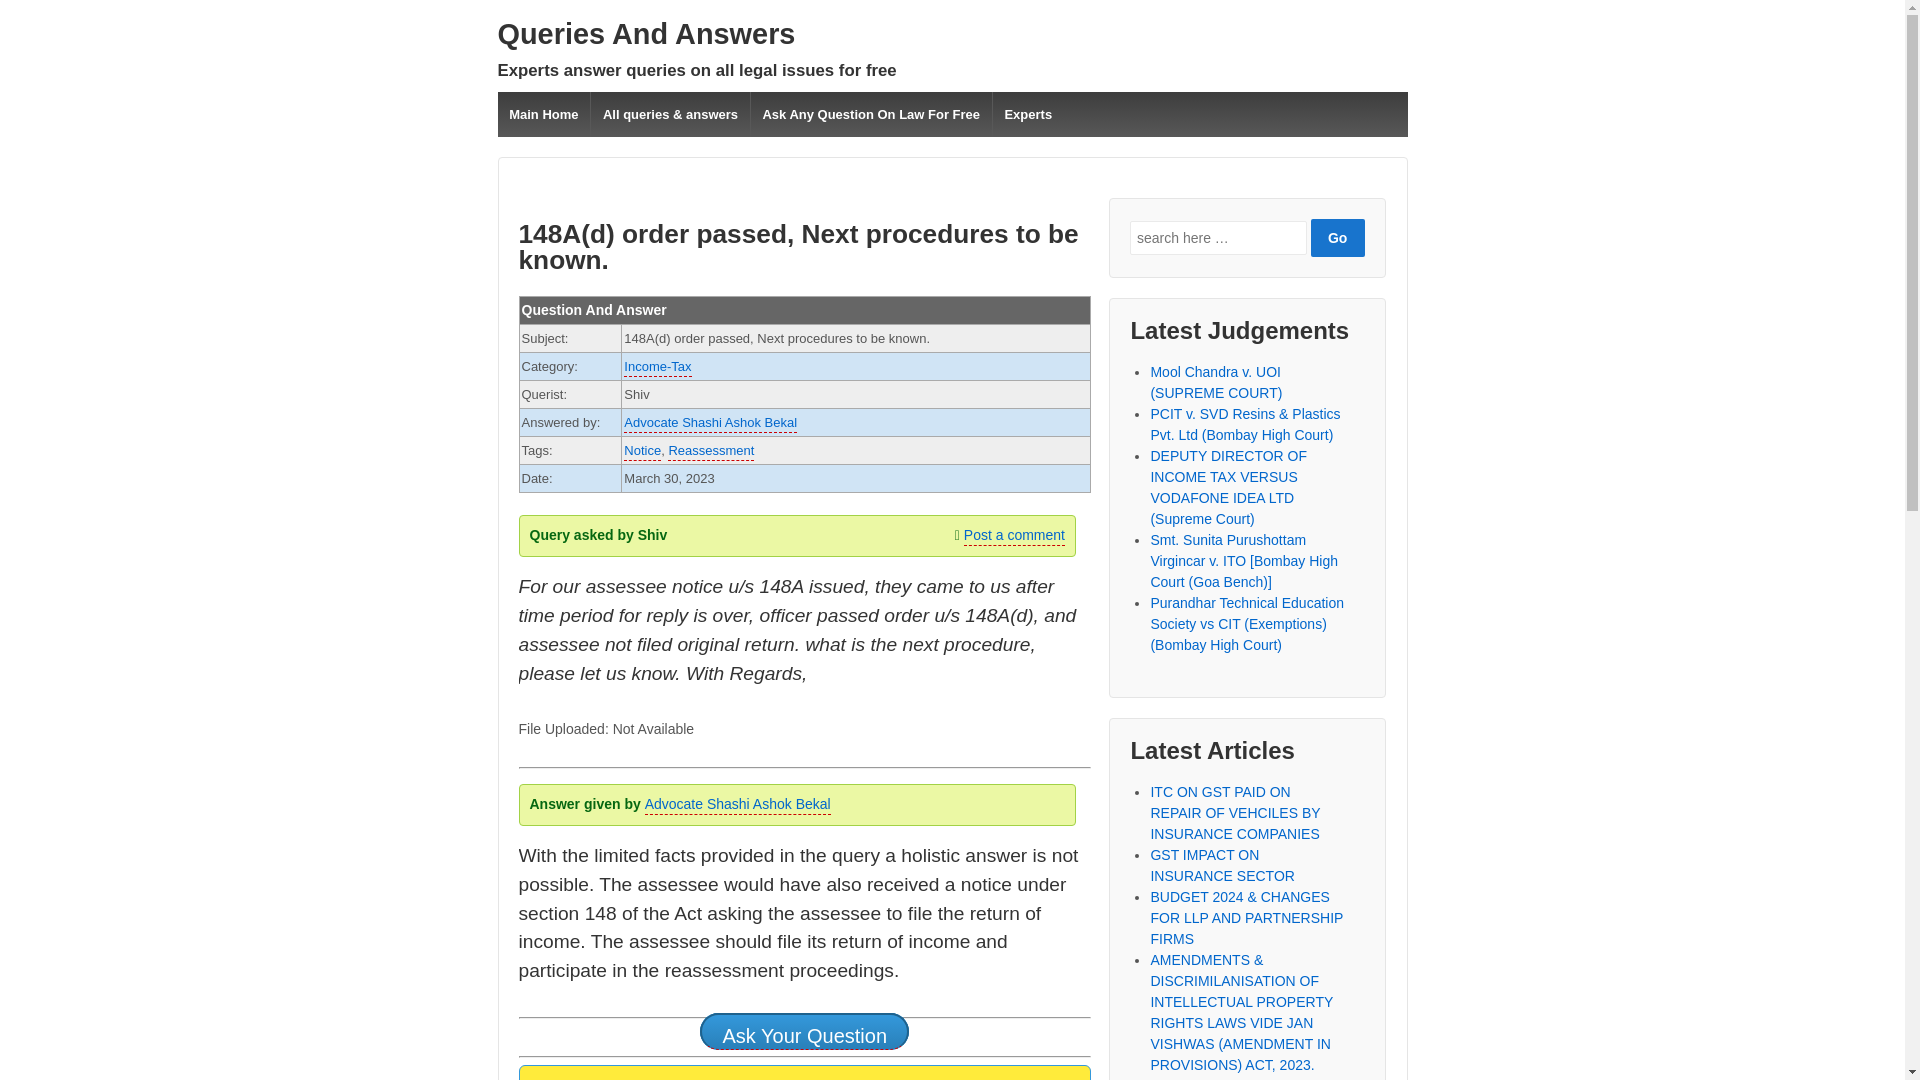  I want to click on Experts, so click(1028, 114).